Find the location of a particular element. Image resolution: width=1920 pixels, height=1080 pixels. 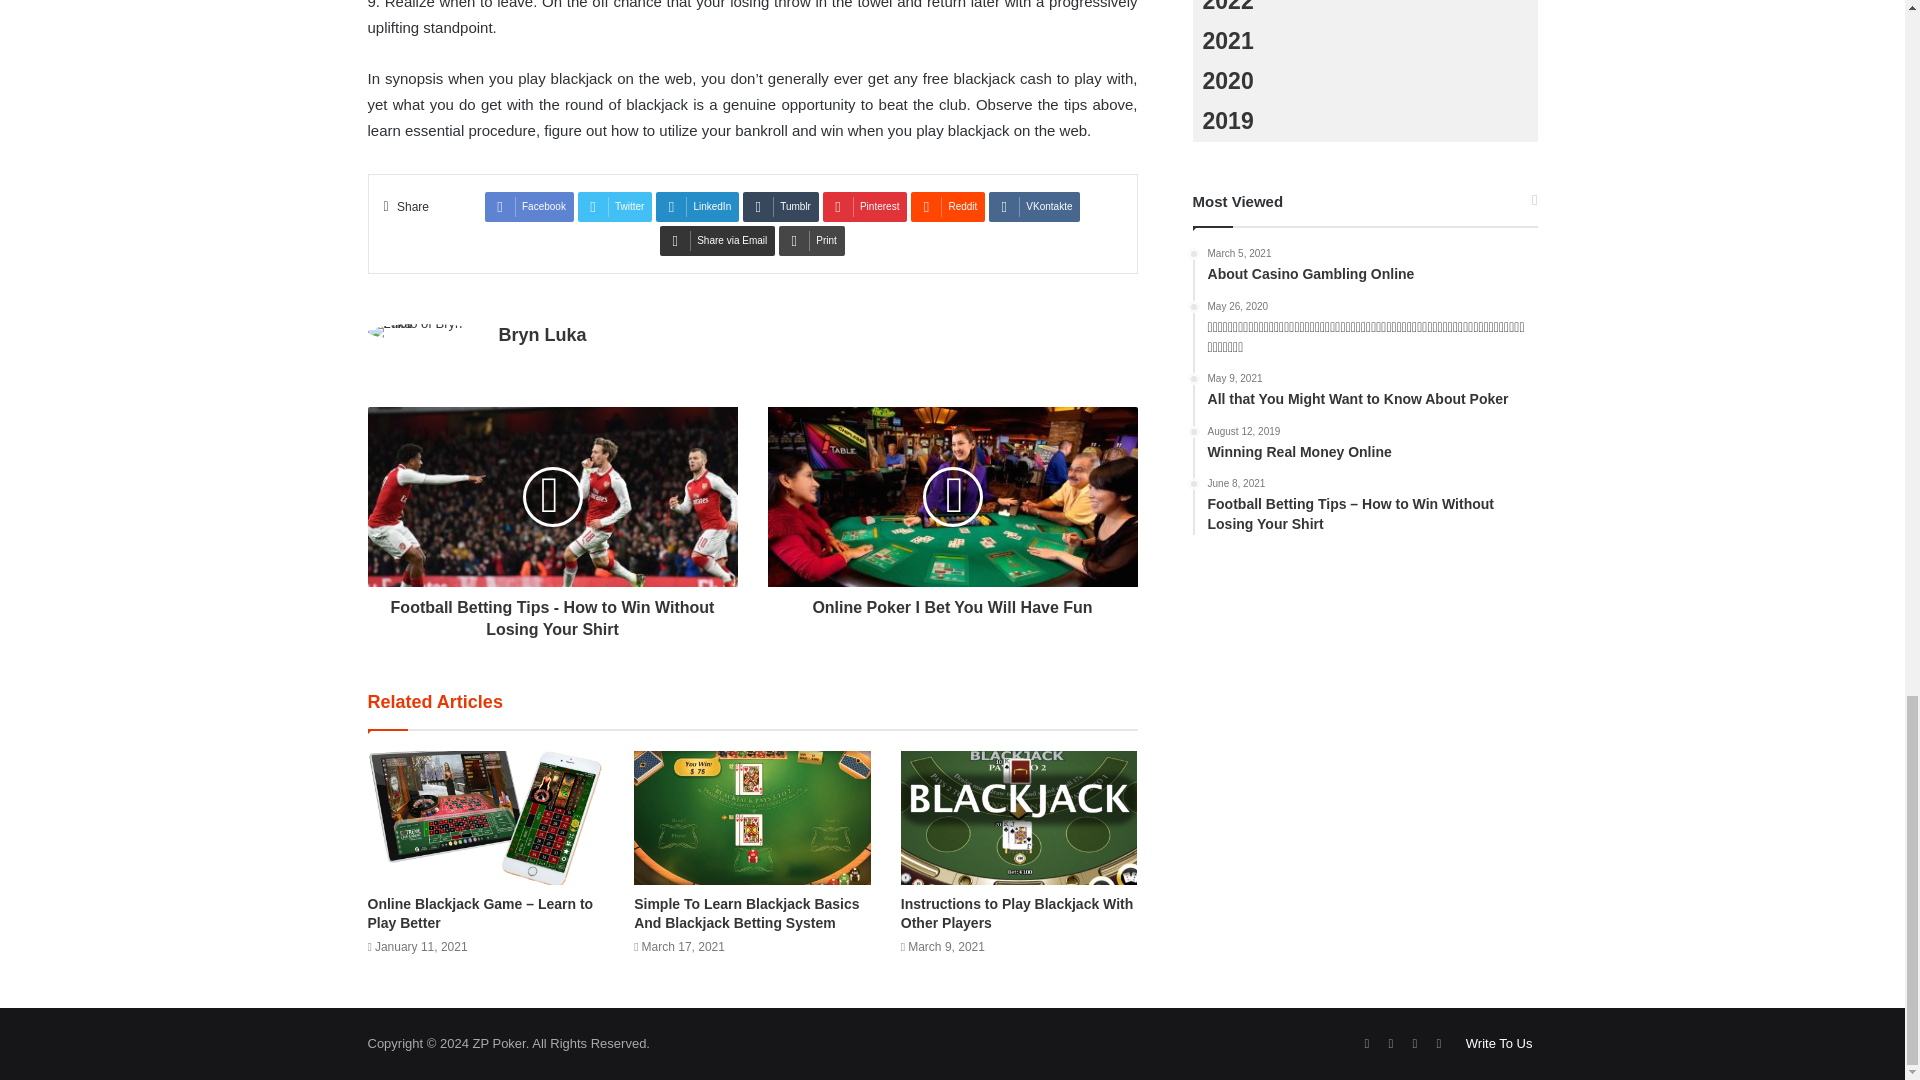

Tumblr is located at coordinates (781, 207).